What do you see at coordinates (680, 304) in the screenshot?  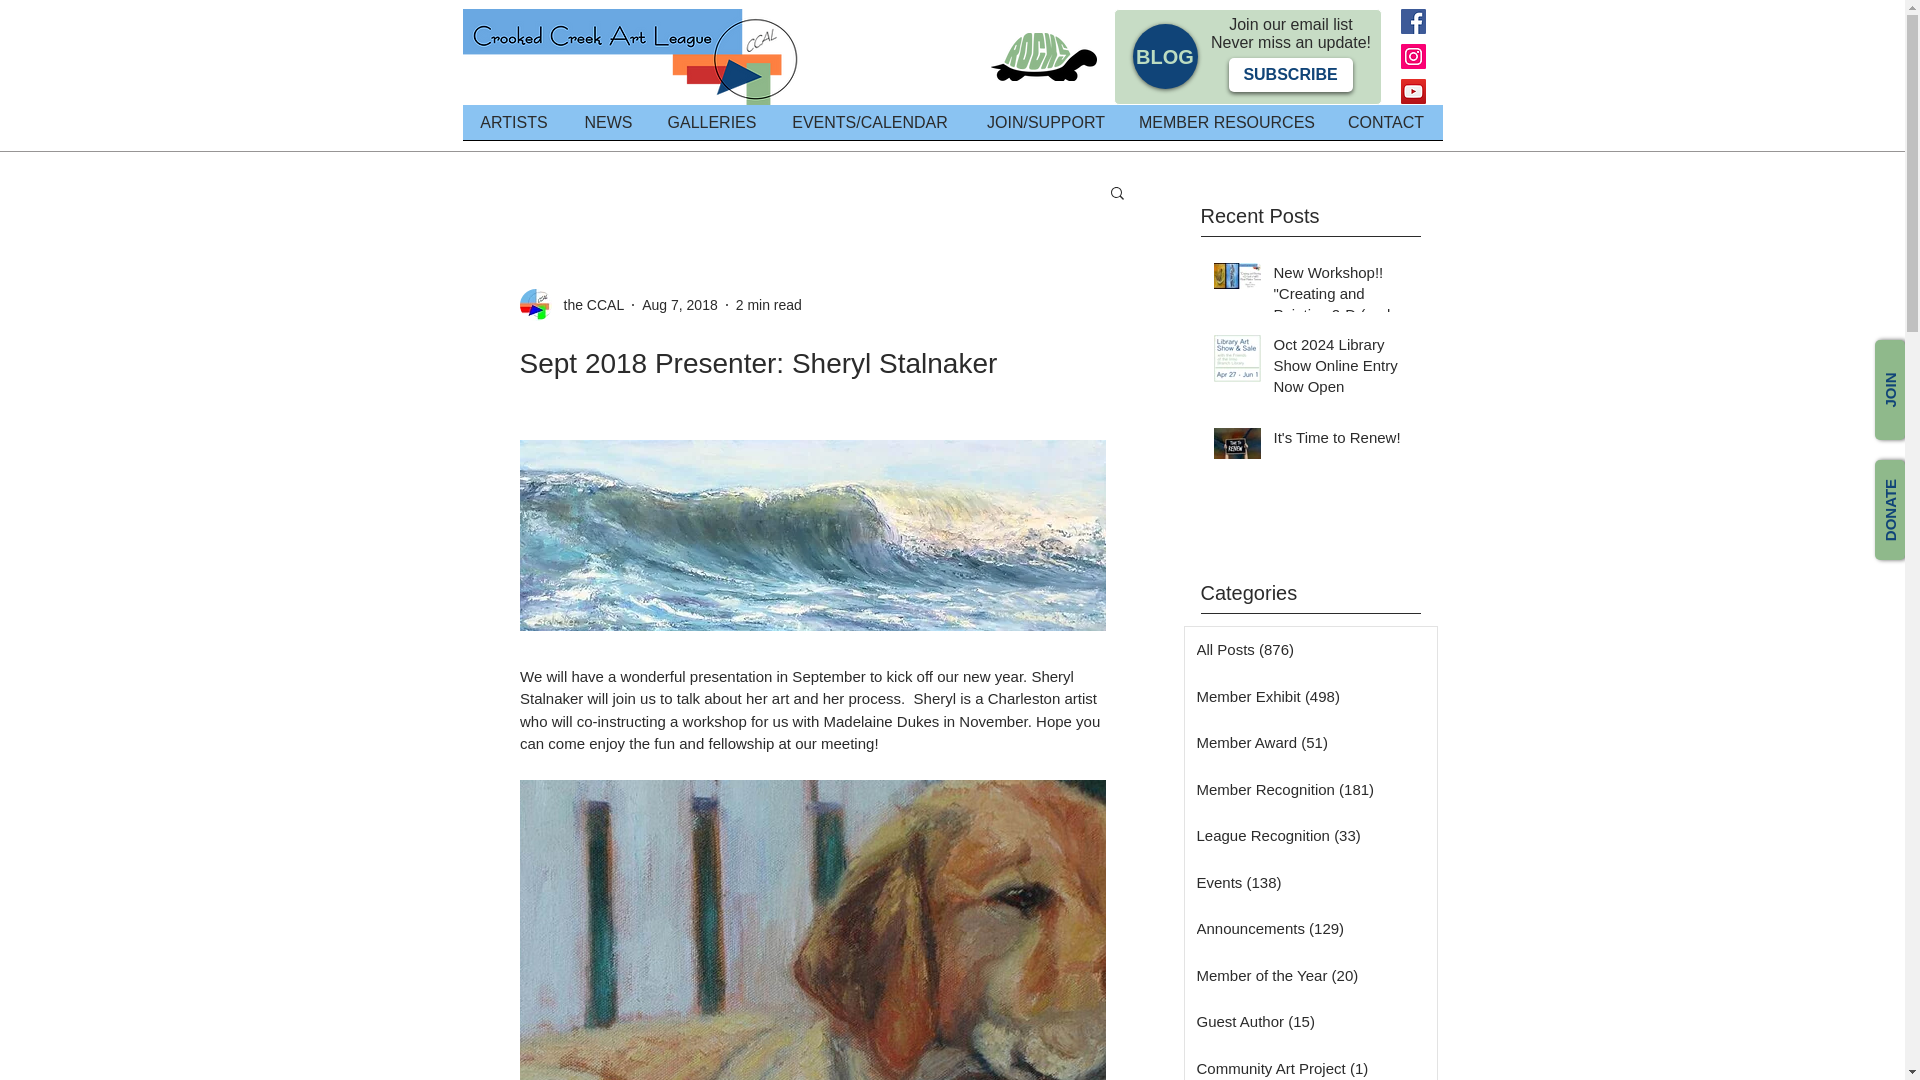 I see `Aug 7, 2018` at bounding box center [680, 304].